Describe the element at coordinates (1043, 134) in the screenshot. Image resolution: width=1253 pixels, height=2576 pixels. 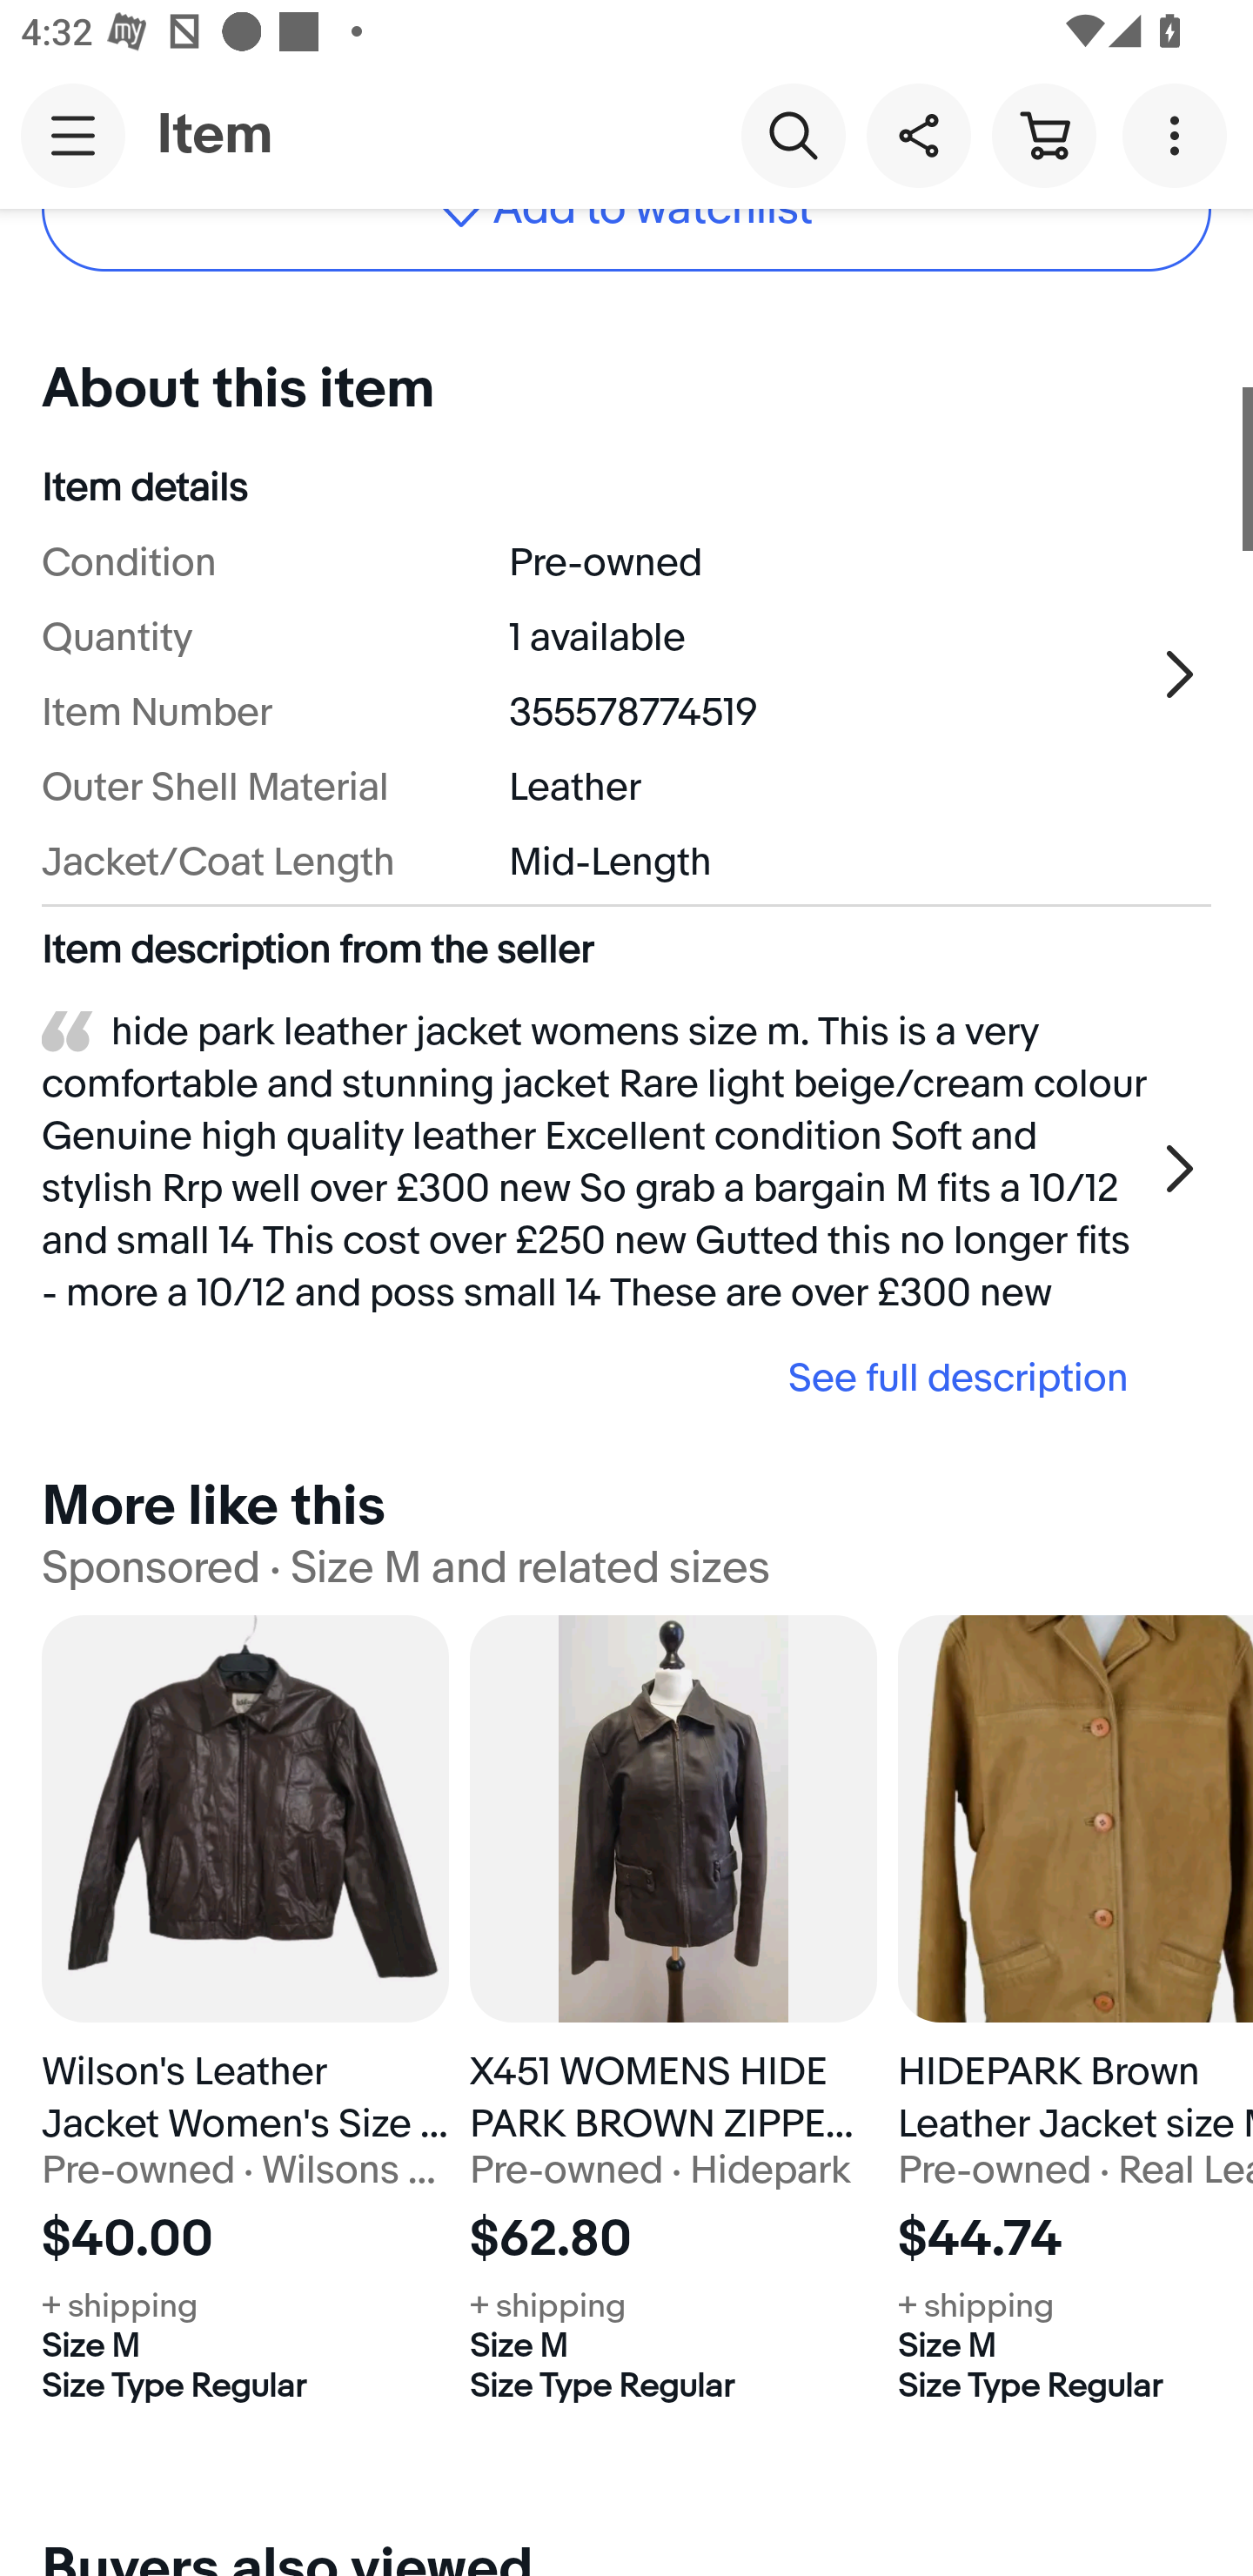
I see `Cart button shopping cart` at that location.